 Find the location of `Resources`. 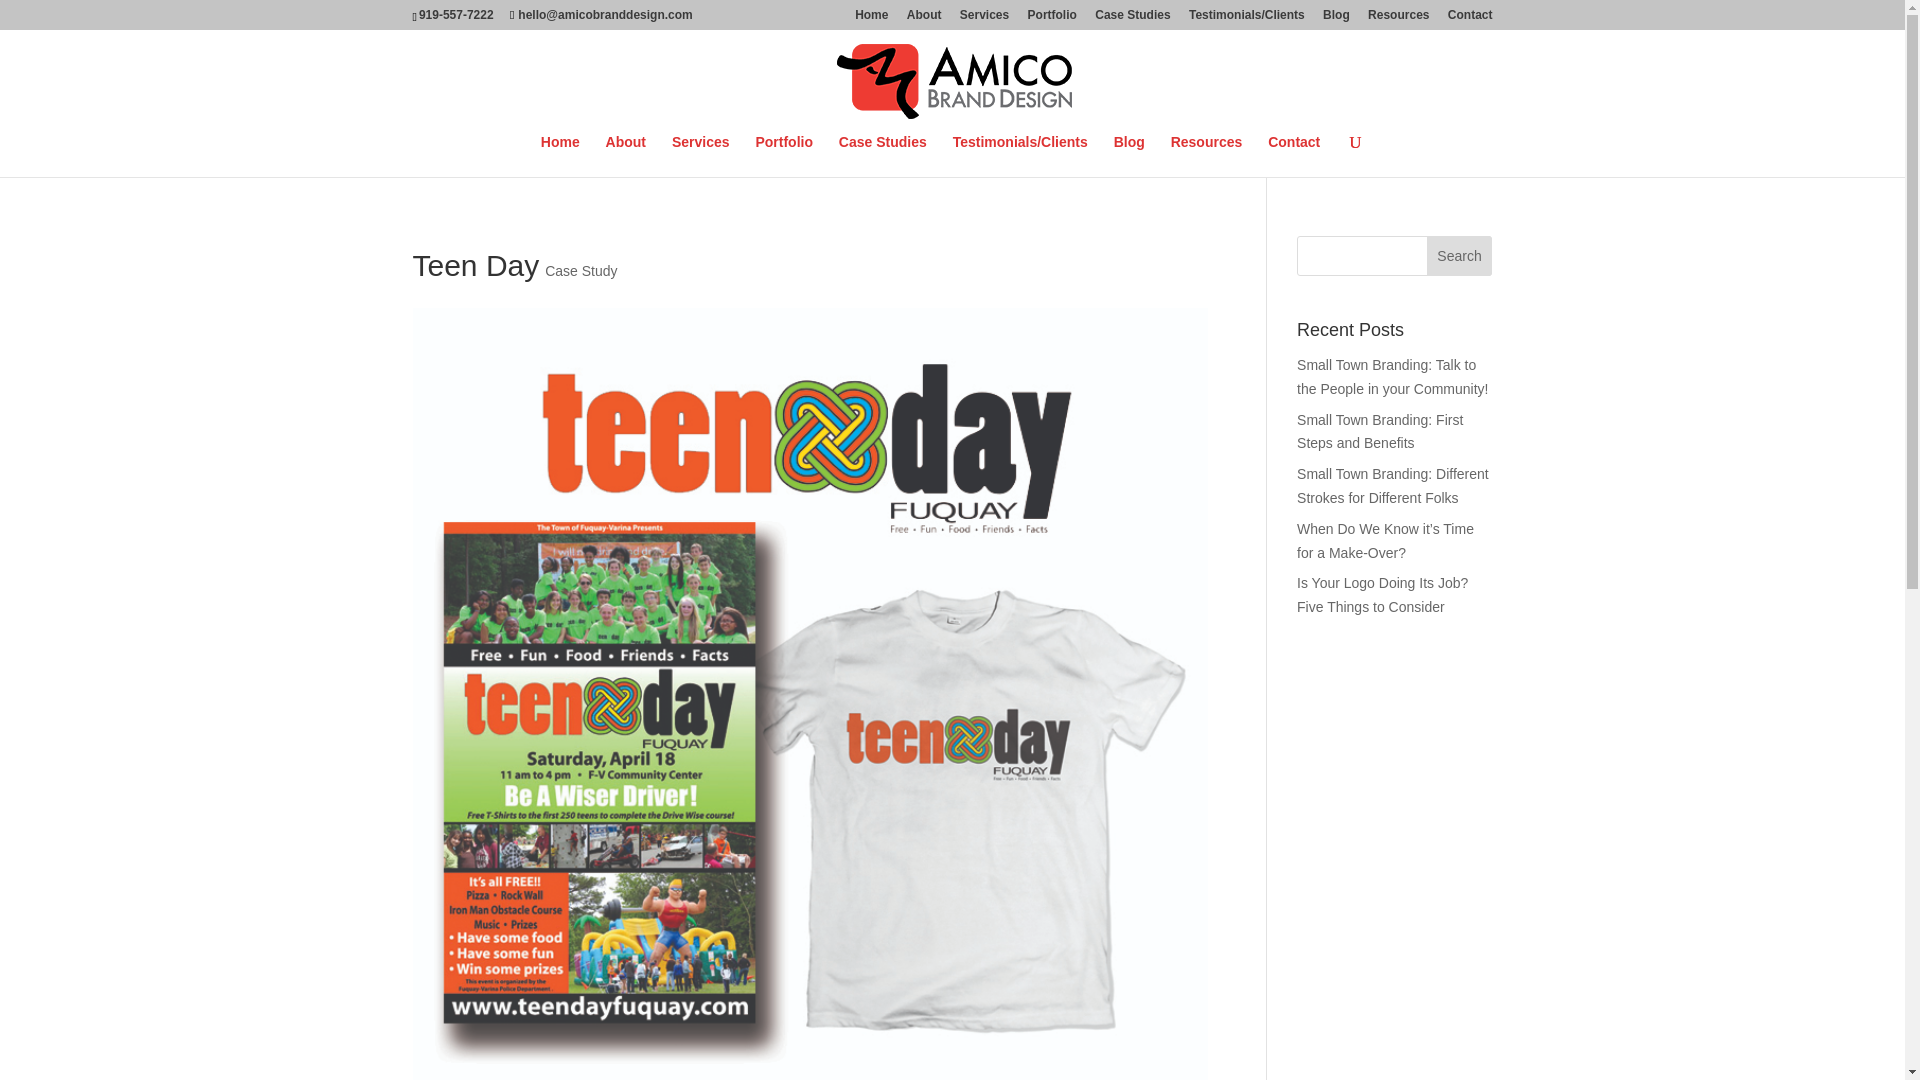

Resources is located at coordinates (1206, 156).